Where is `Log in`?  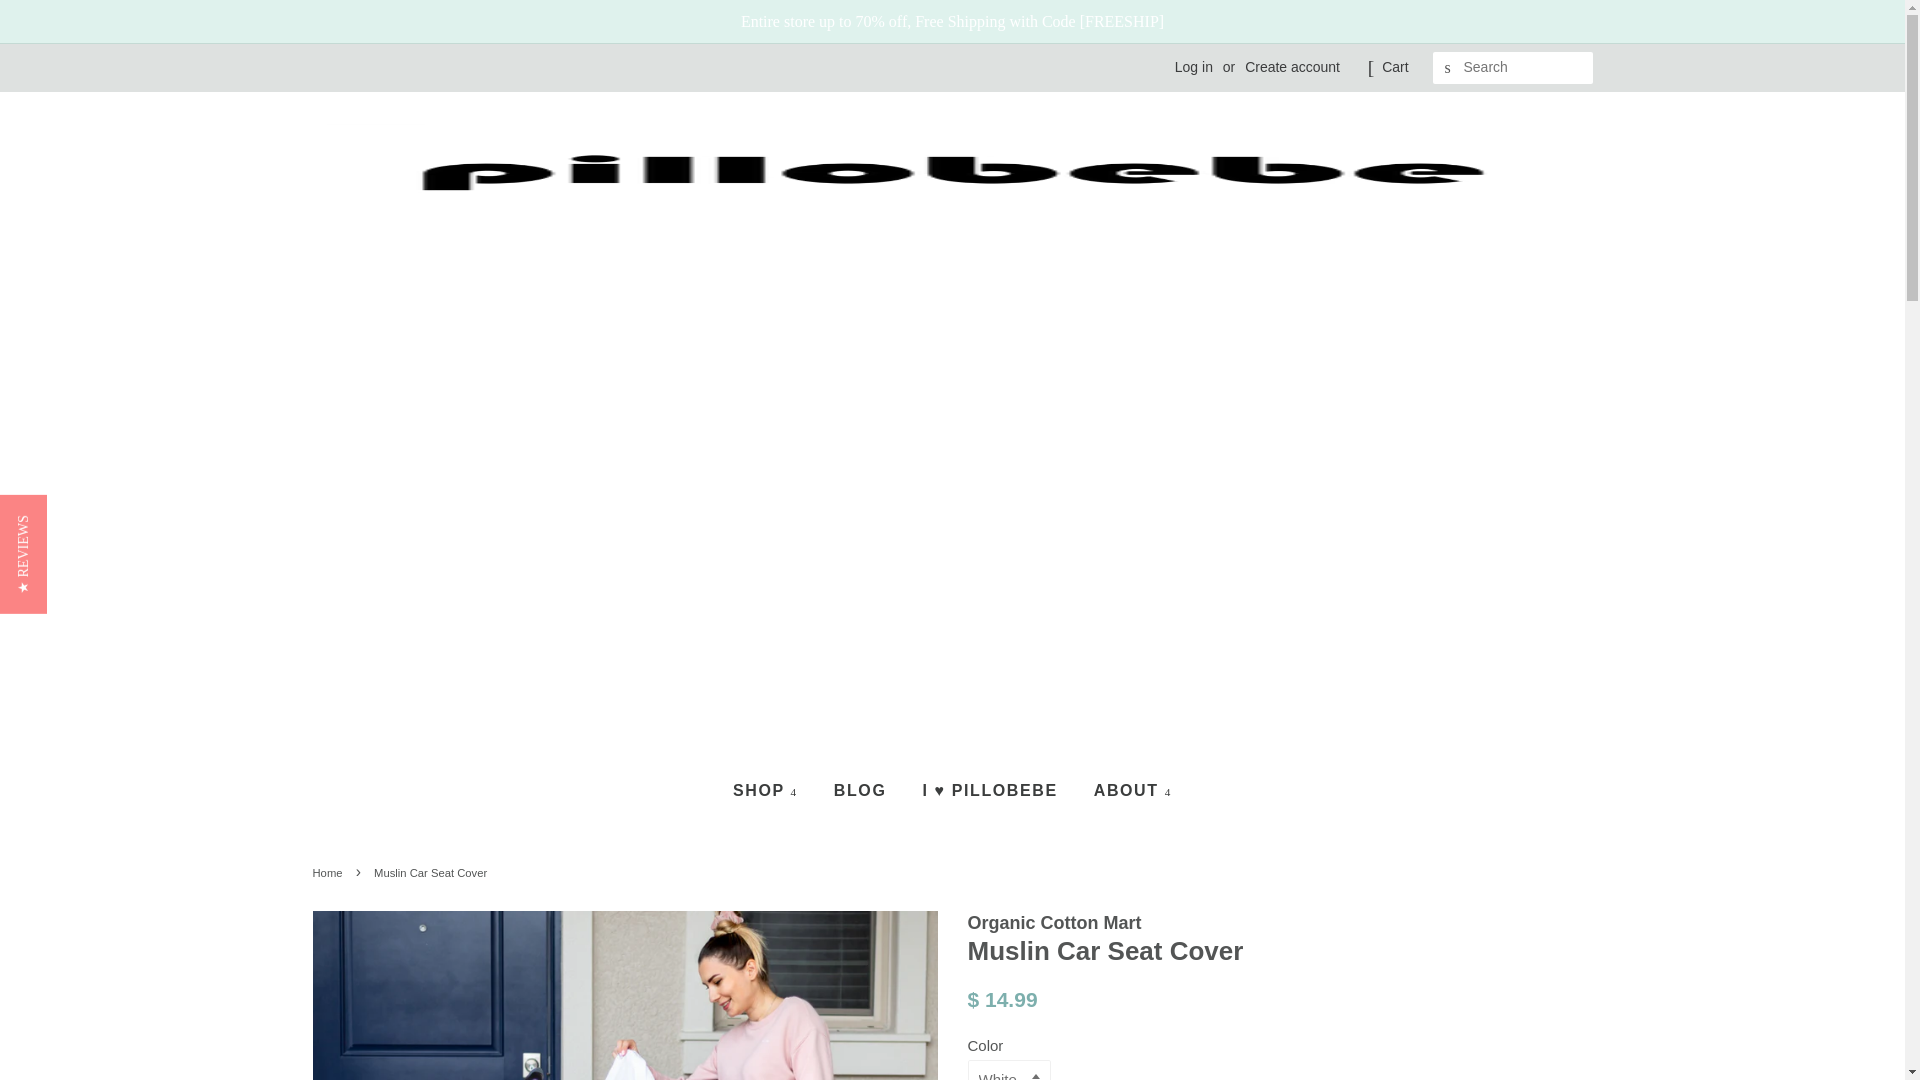 Log in is located at coordinates (1194, 66).